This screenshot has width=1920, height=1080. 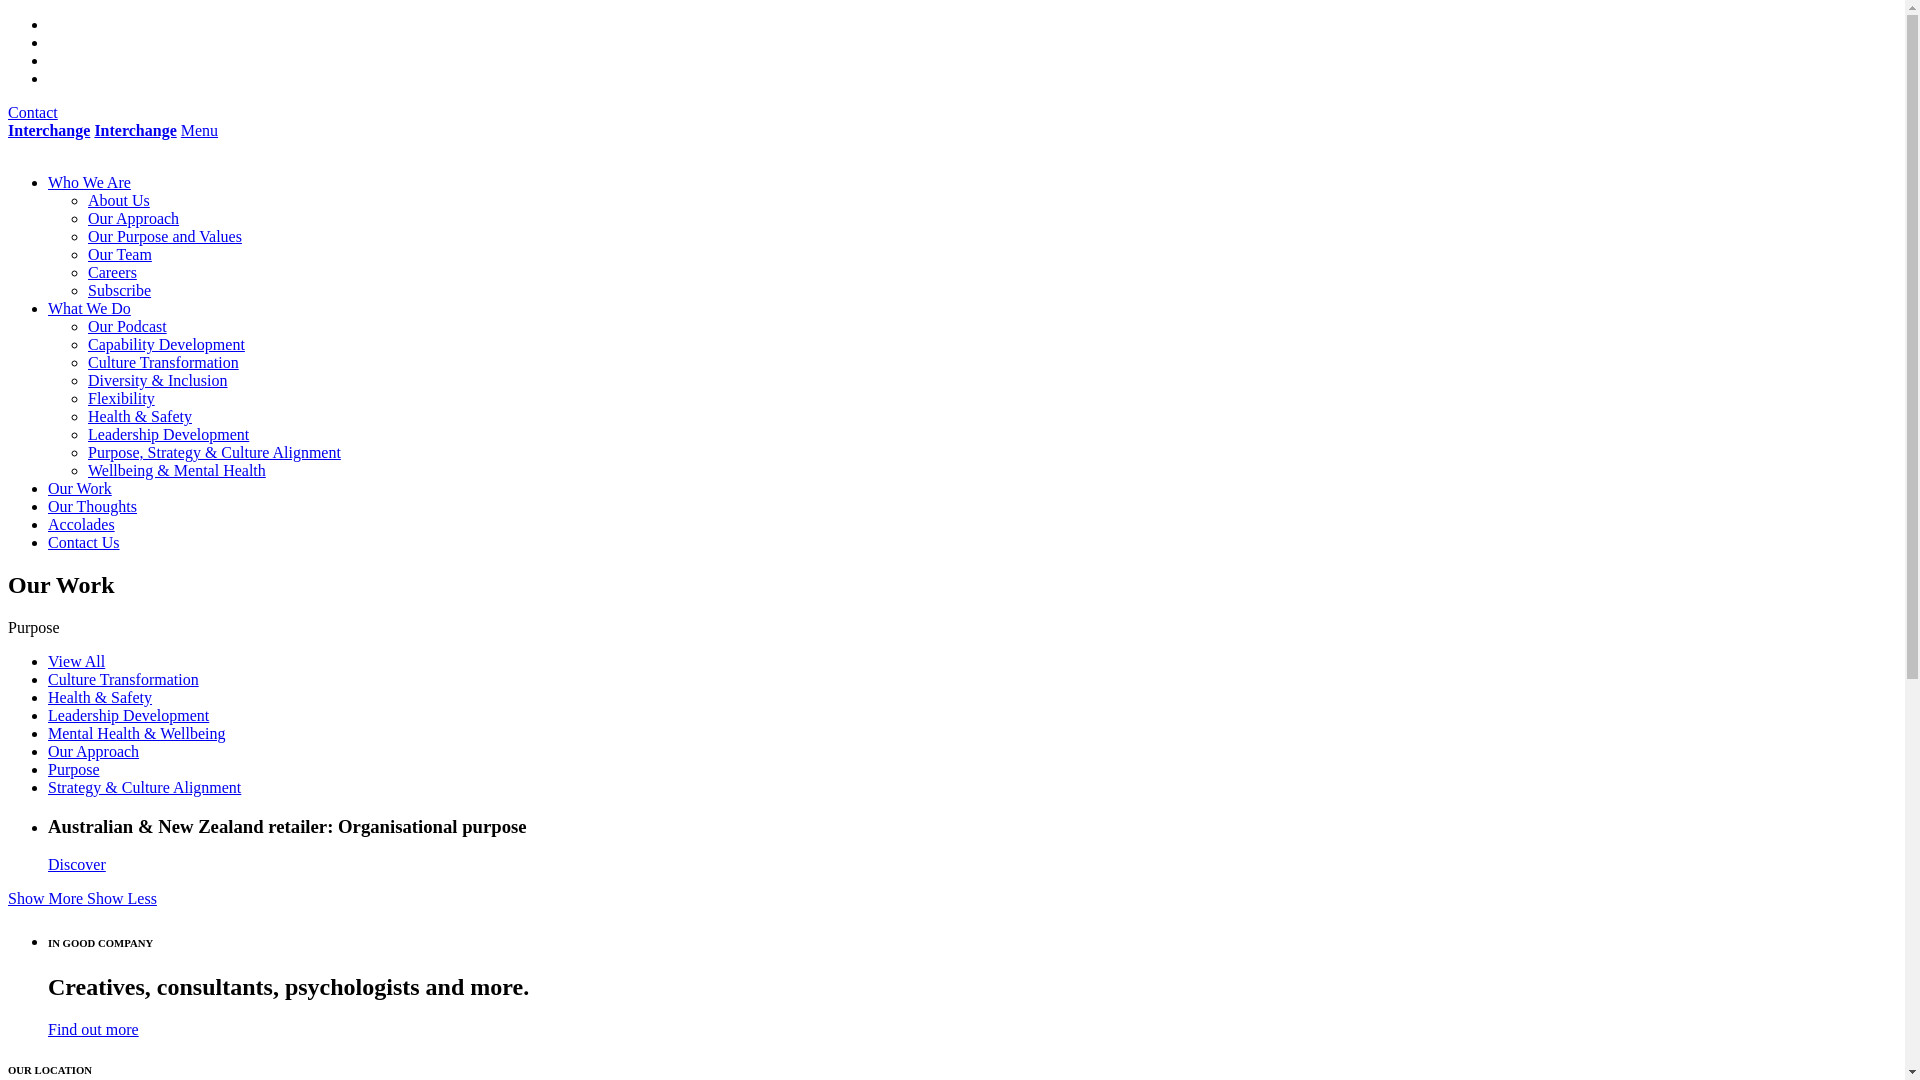 I want to click on Contact Us, so click(x=84, y=542).